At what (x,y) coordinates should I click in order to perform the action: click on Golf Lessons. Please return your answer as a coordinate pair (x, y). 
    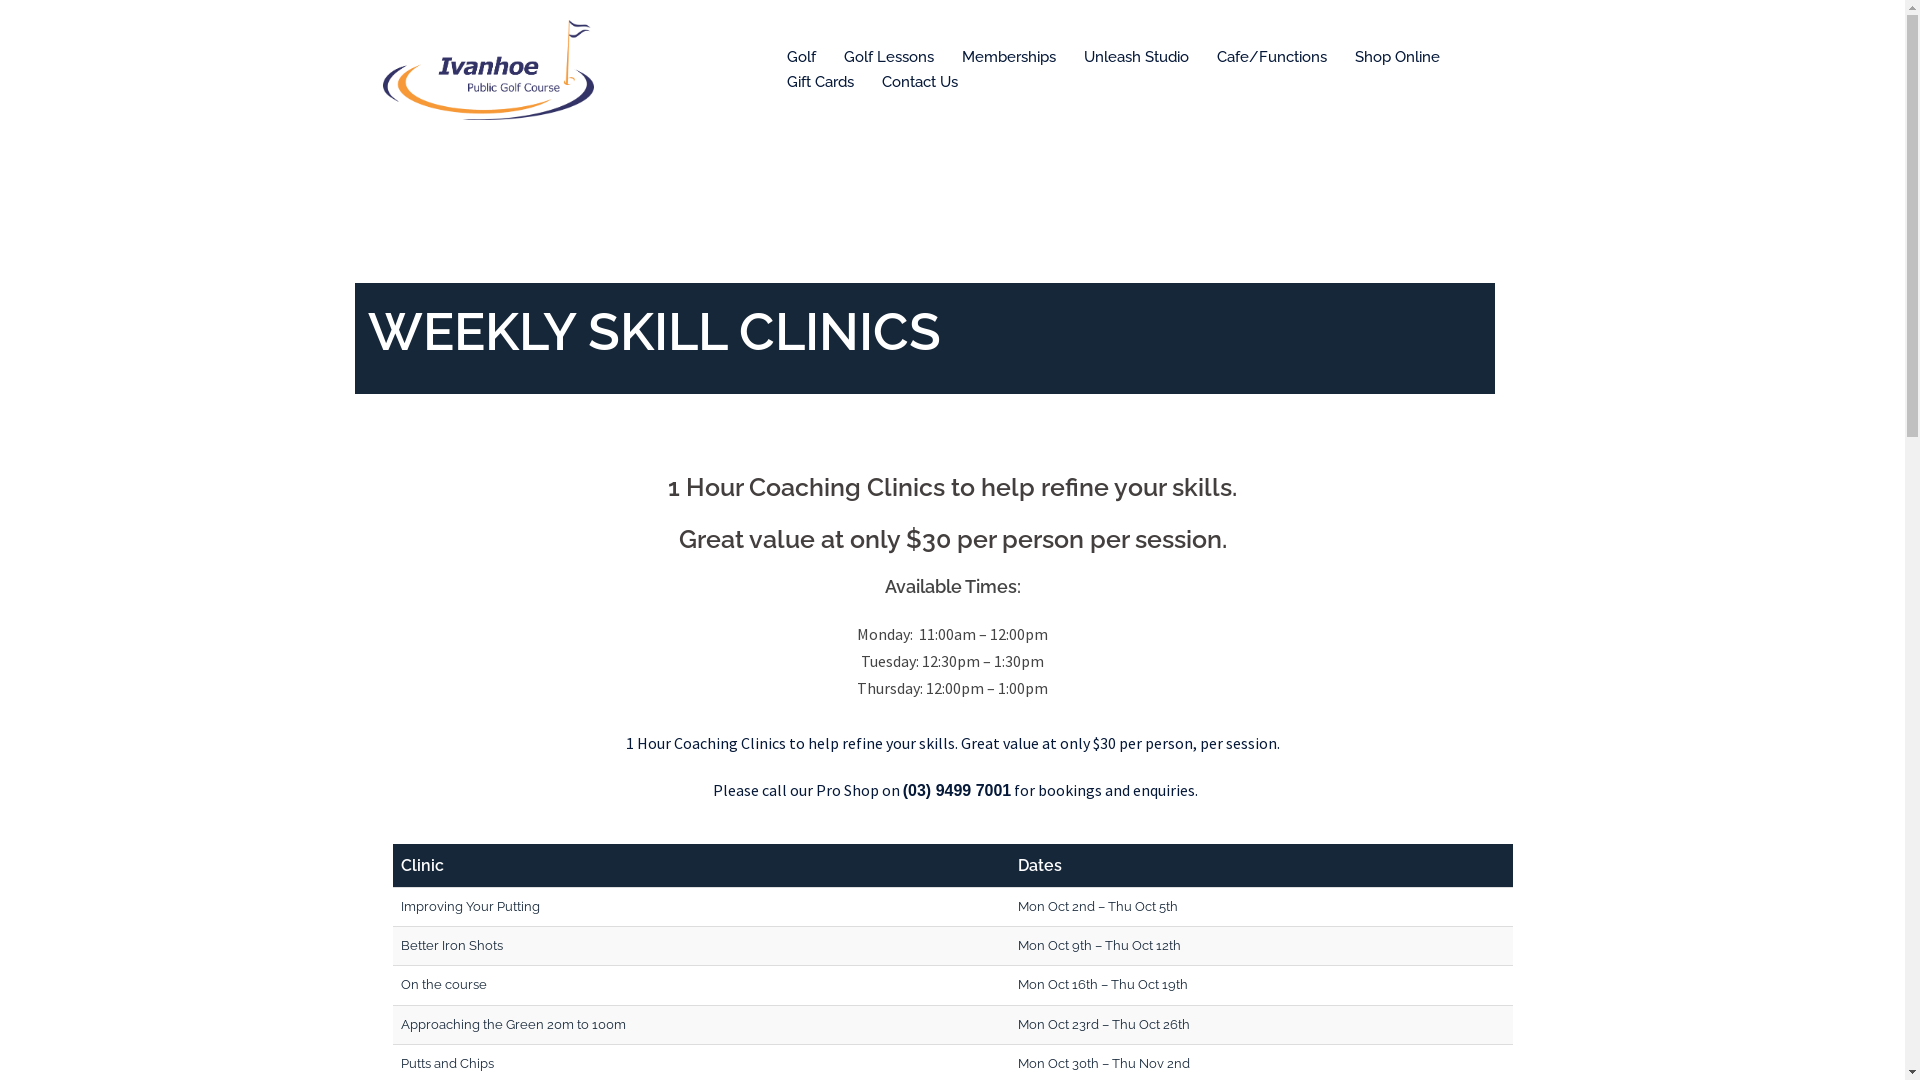
    Looking at the image, I should click on (889, 57).